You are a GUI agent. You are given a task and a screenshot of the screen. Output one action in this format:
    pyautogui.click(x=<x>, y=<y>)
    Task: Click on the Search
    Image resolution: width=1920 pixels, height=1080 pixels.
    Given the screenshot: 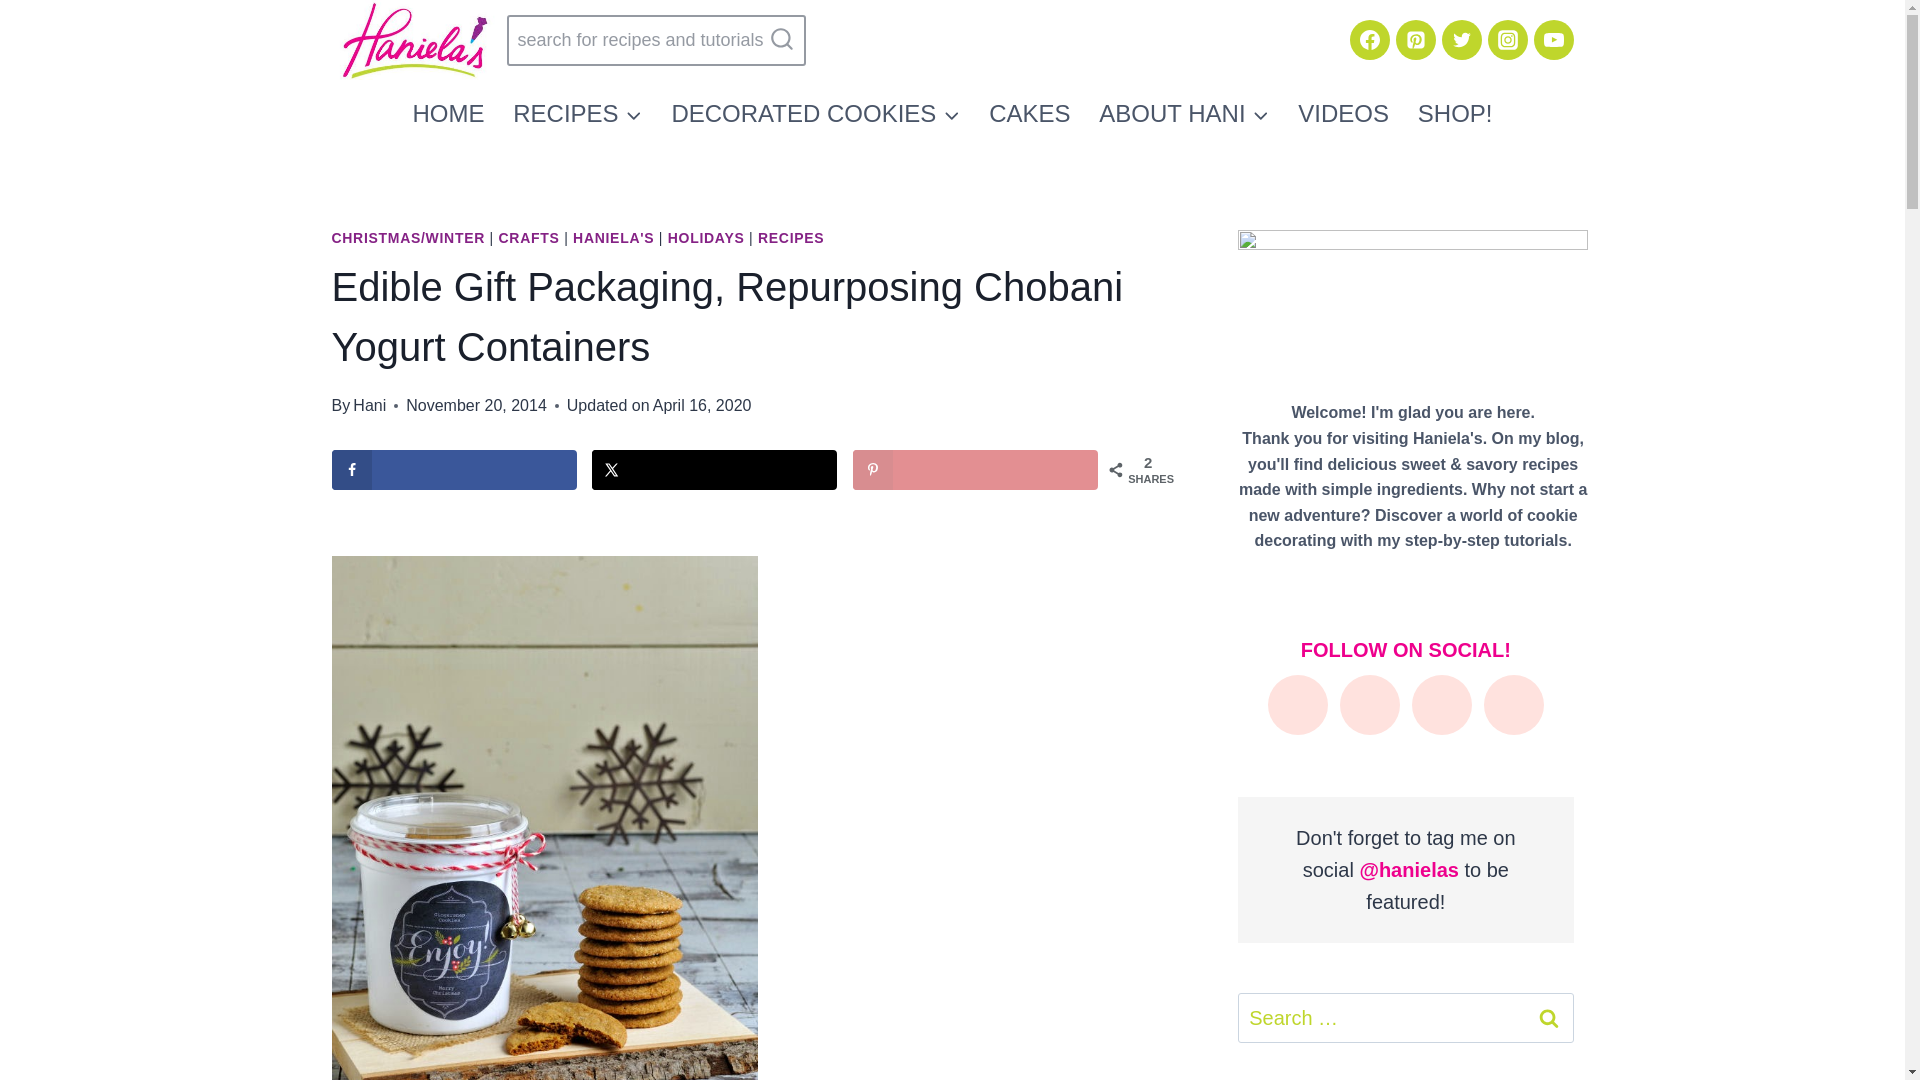 What is the action you would take?
    pyautogui.click(x=1549, y=1018)
    